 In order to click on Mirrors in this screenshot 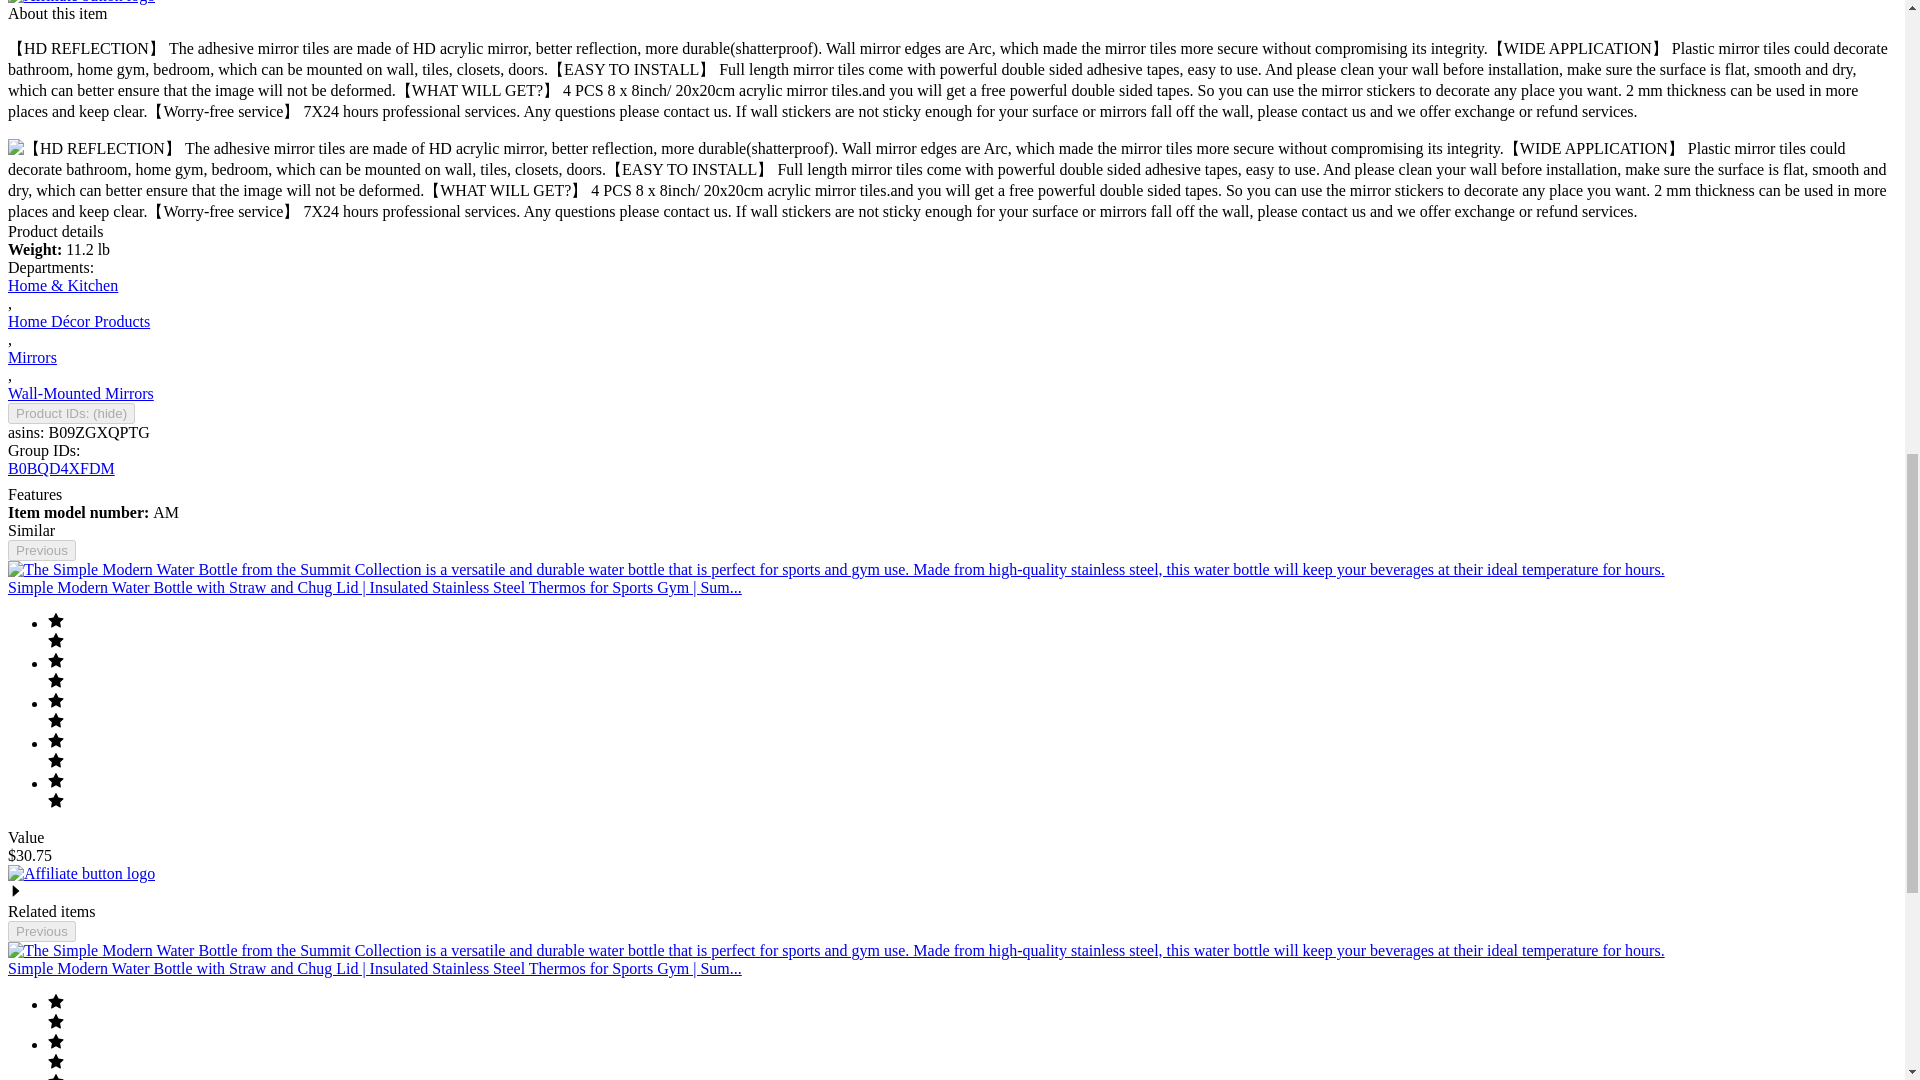, I will do `click(32, 357)`.